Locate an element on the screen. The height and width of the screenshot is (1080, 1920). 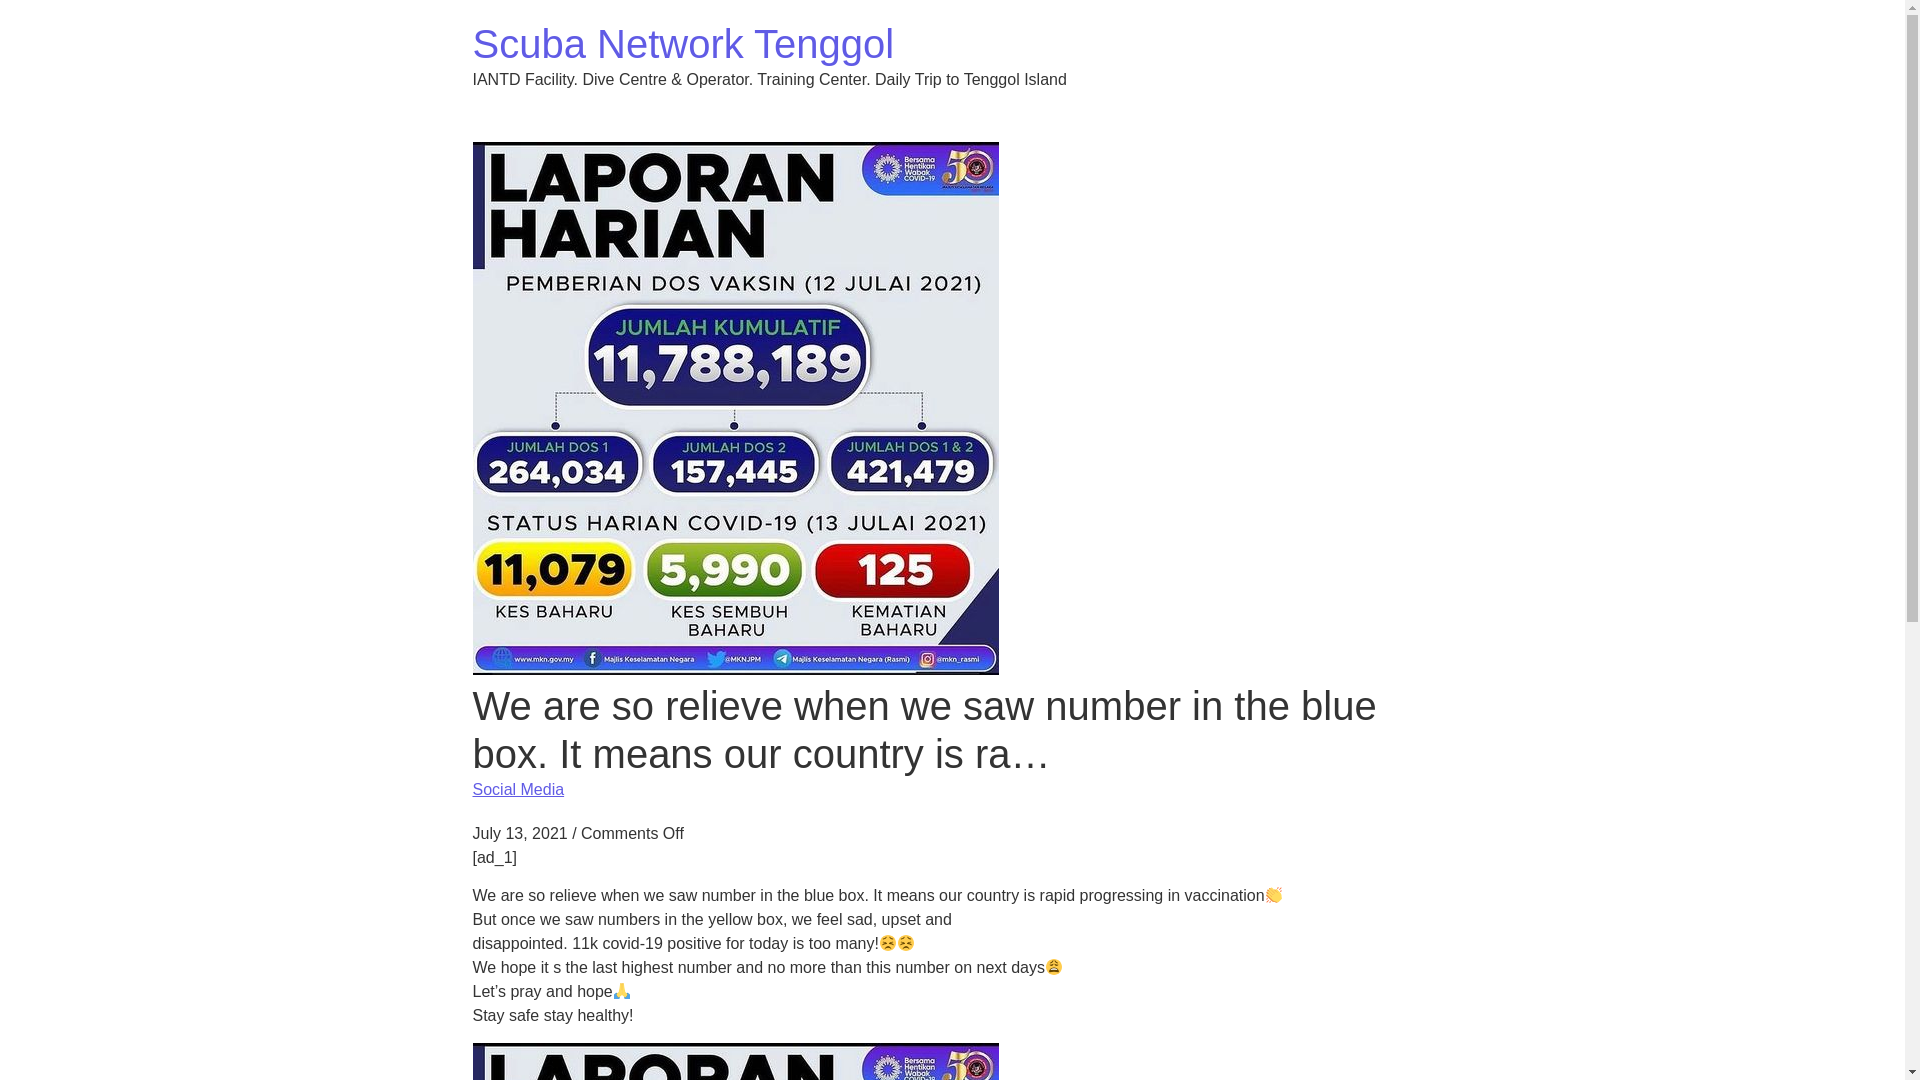
Home is located at coordinates (683, 43).